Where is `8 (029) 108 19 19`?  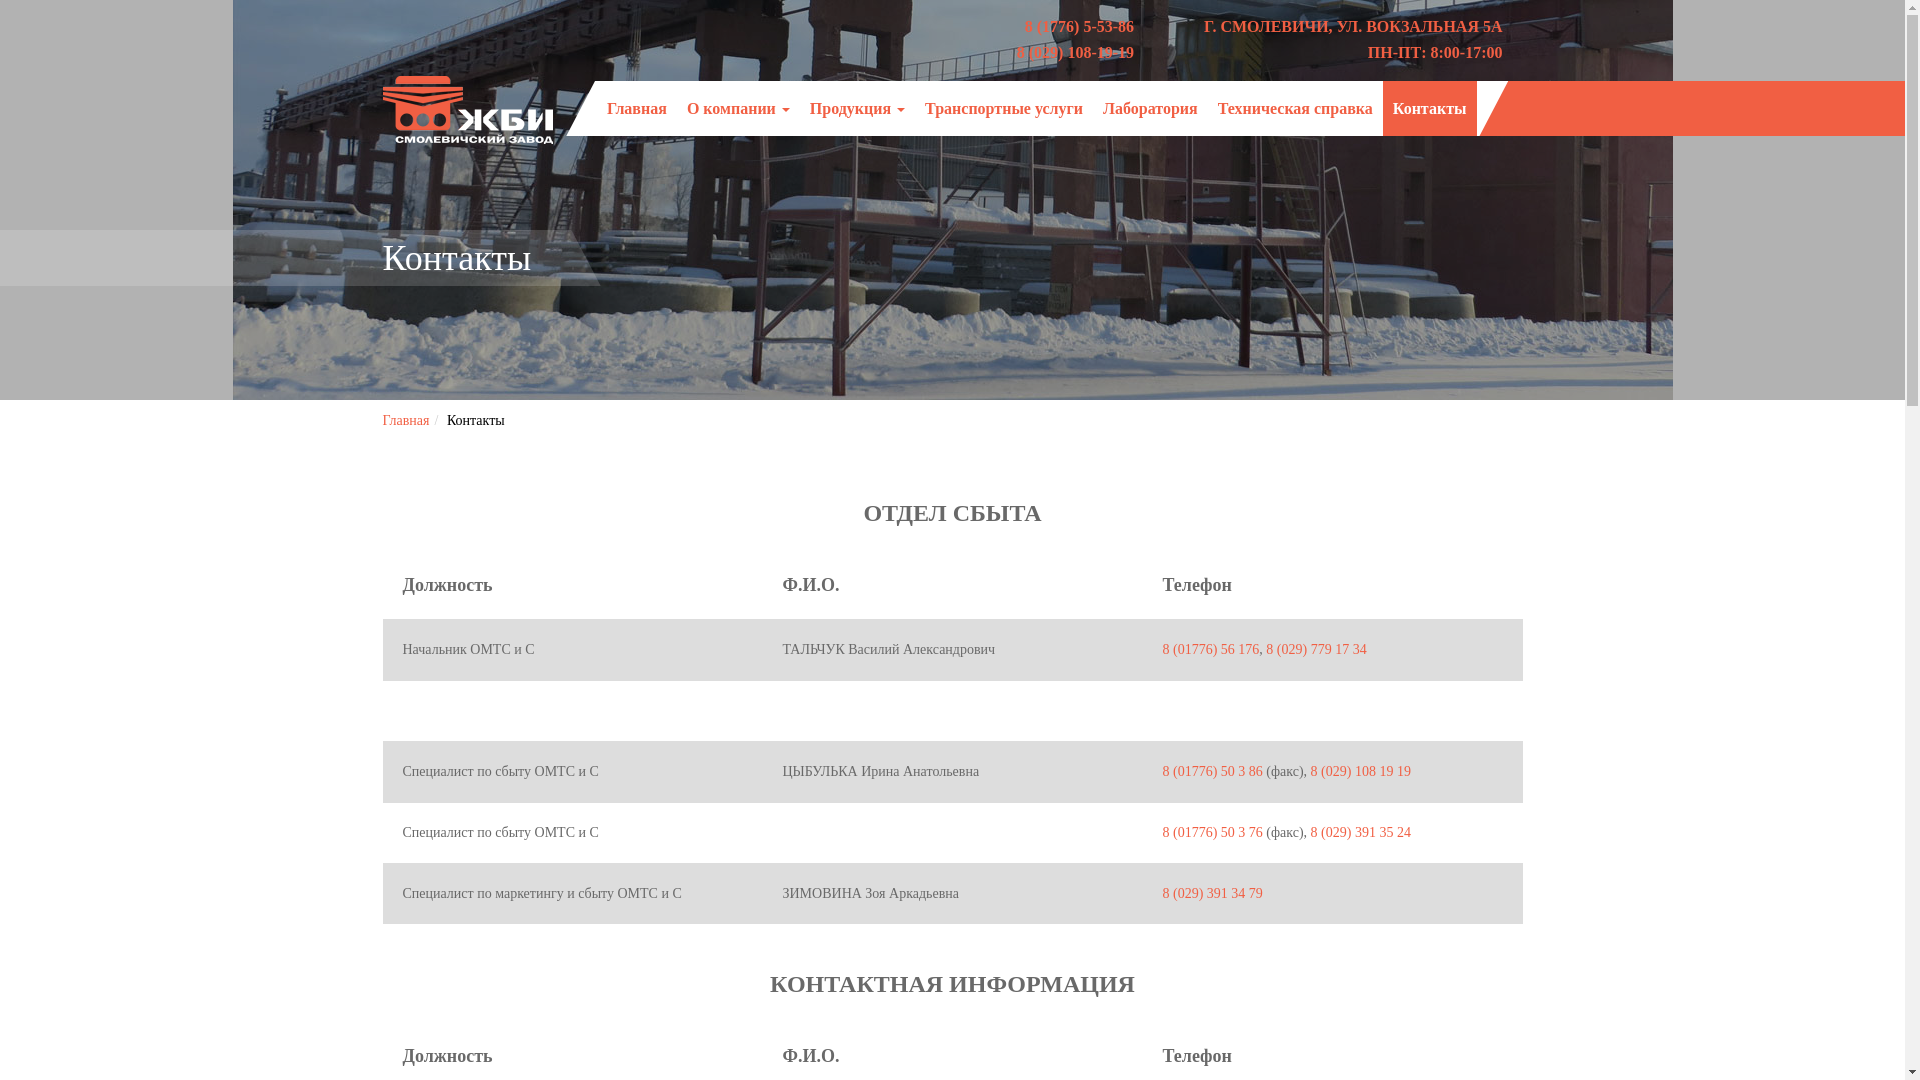 8 (029) 108 19 19 is located at coordinates (1361, 772).